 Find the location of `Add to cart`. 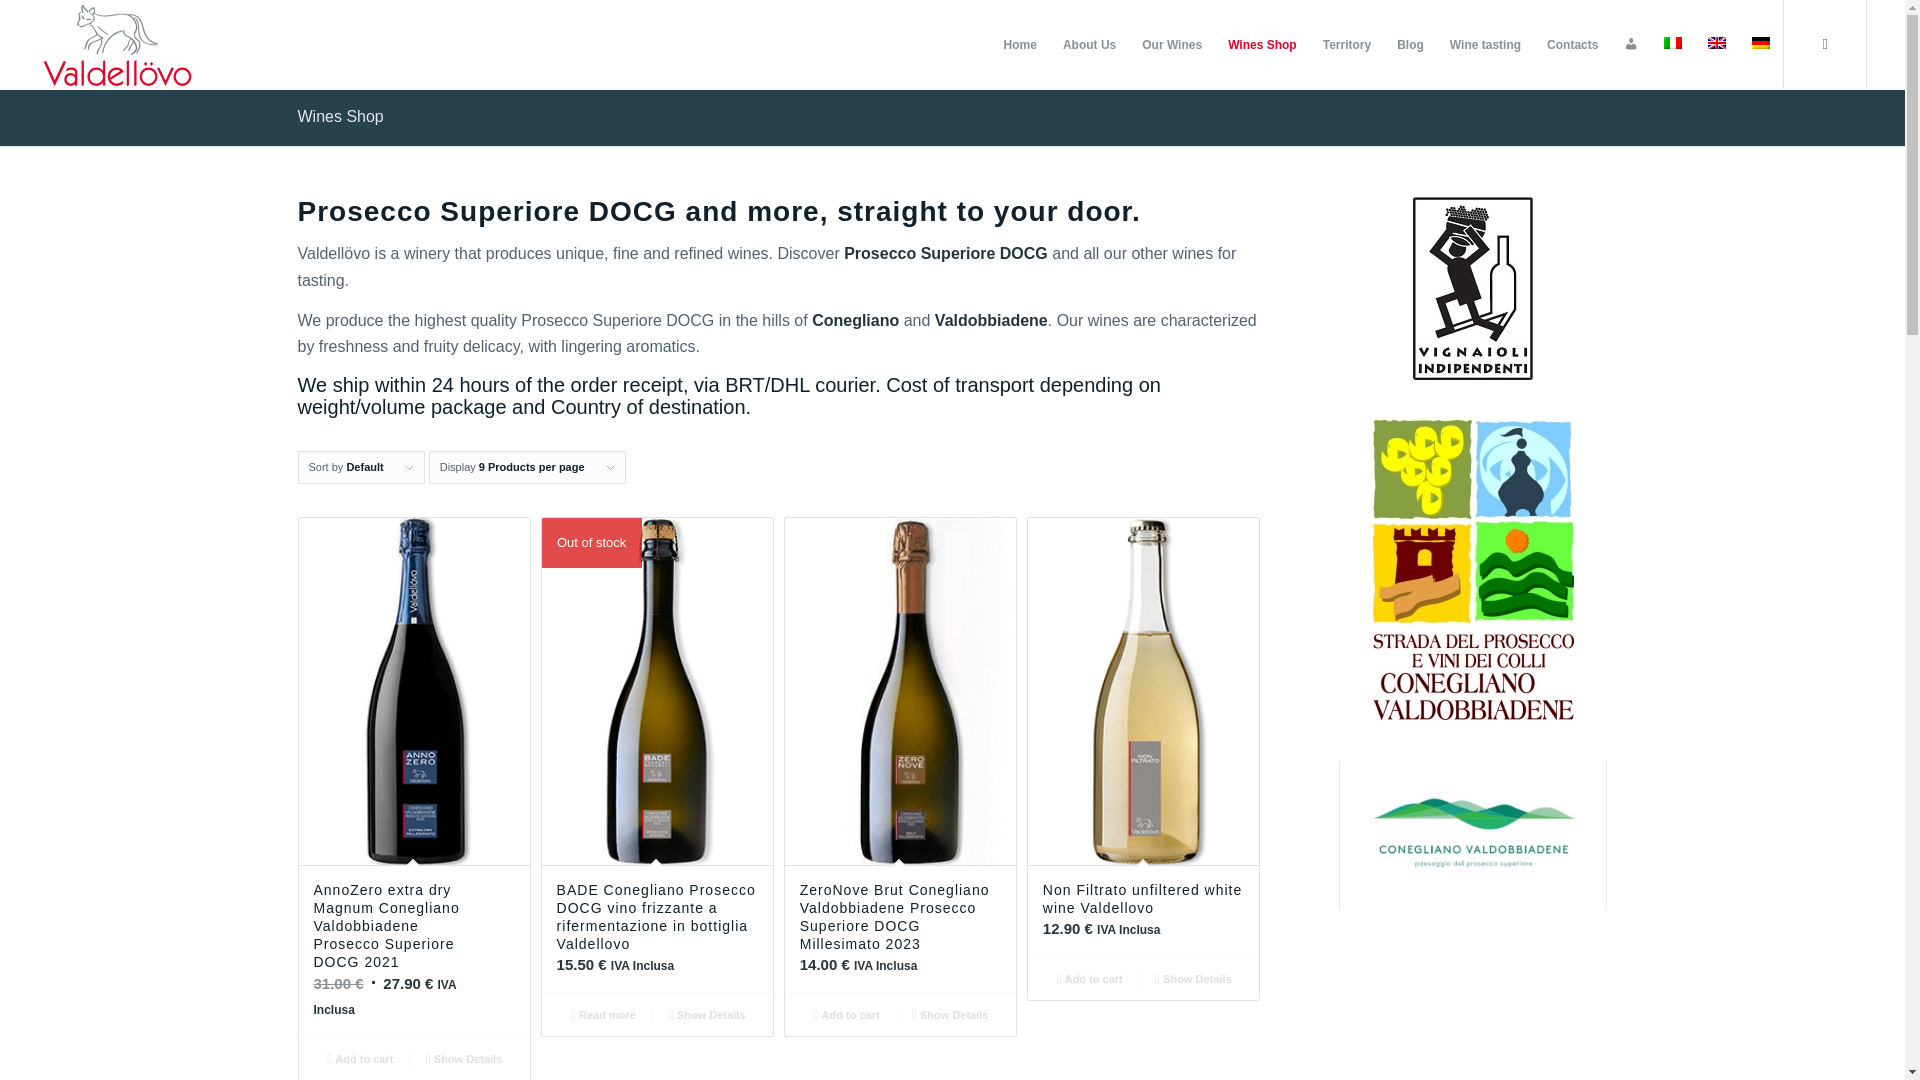

Add to cart is located at coordinates (1090, 978).